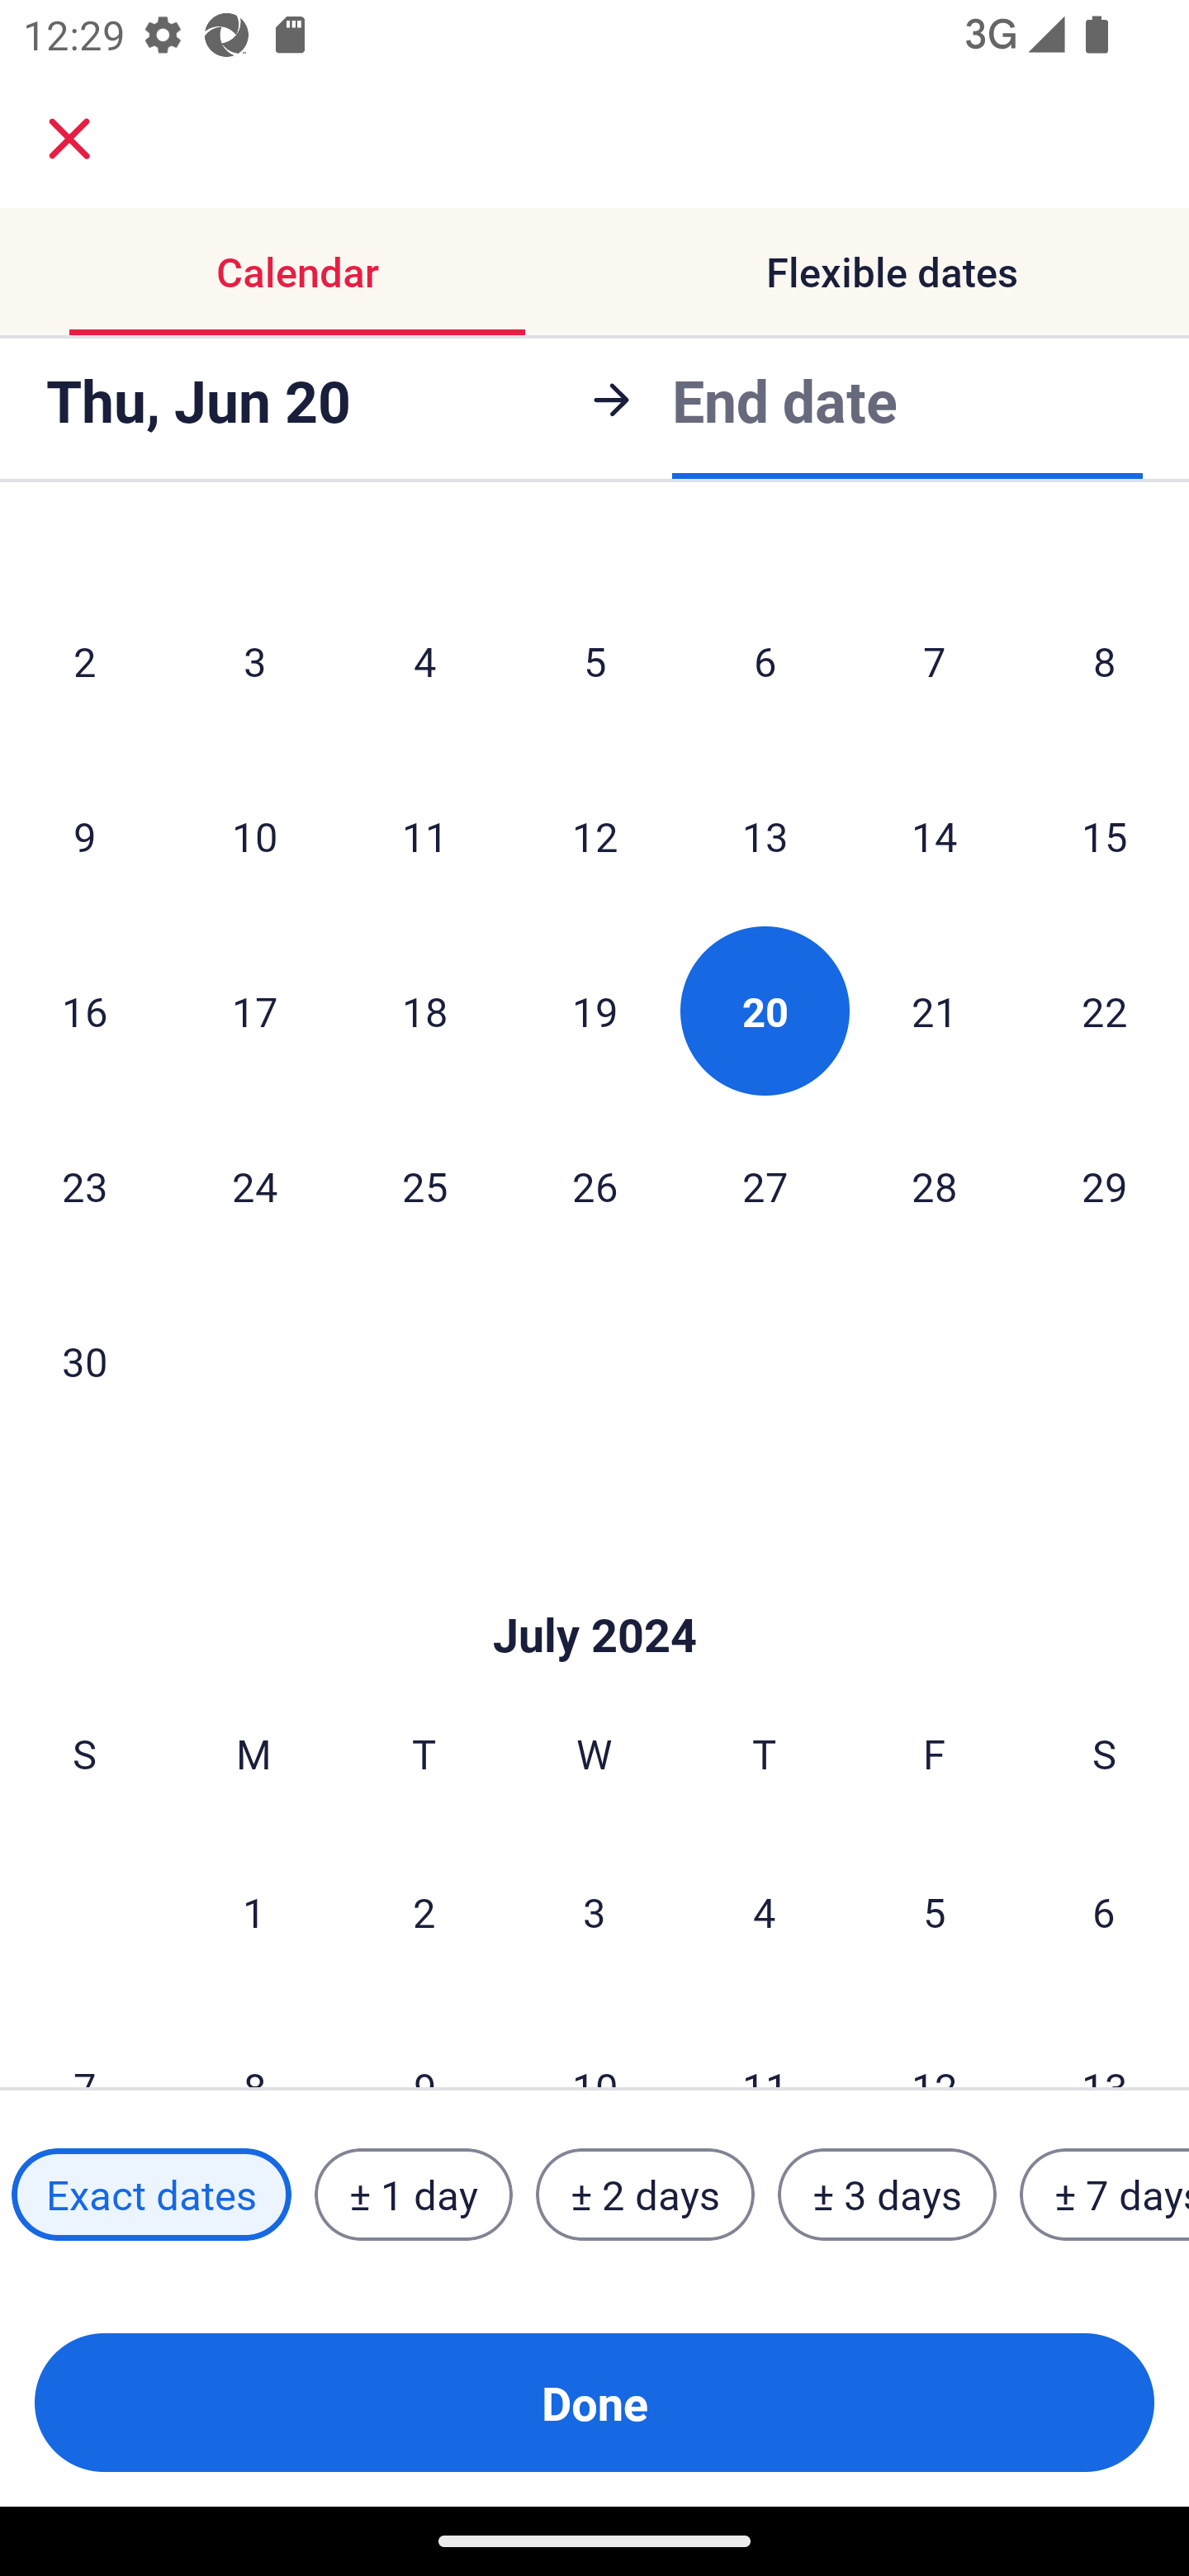  Describe the element at coordinates (935, 1011) in the screenshot. I see `21 Friday, June 21, 2024` at that location.